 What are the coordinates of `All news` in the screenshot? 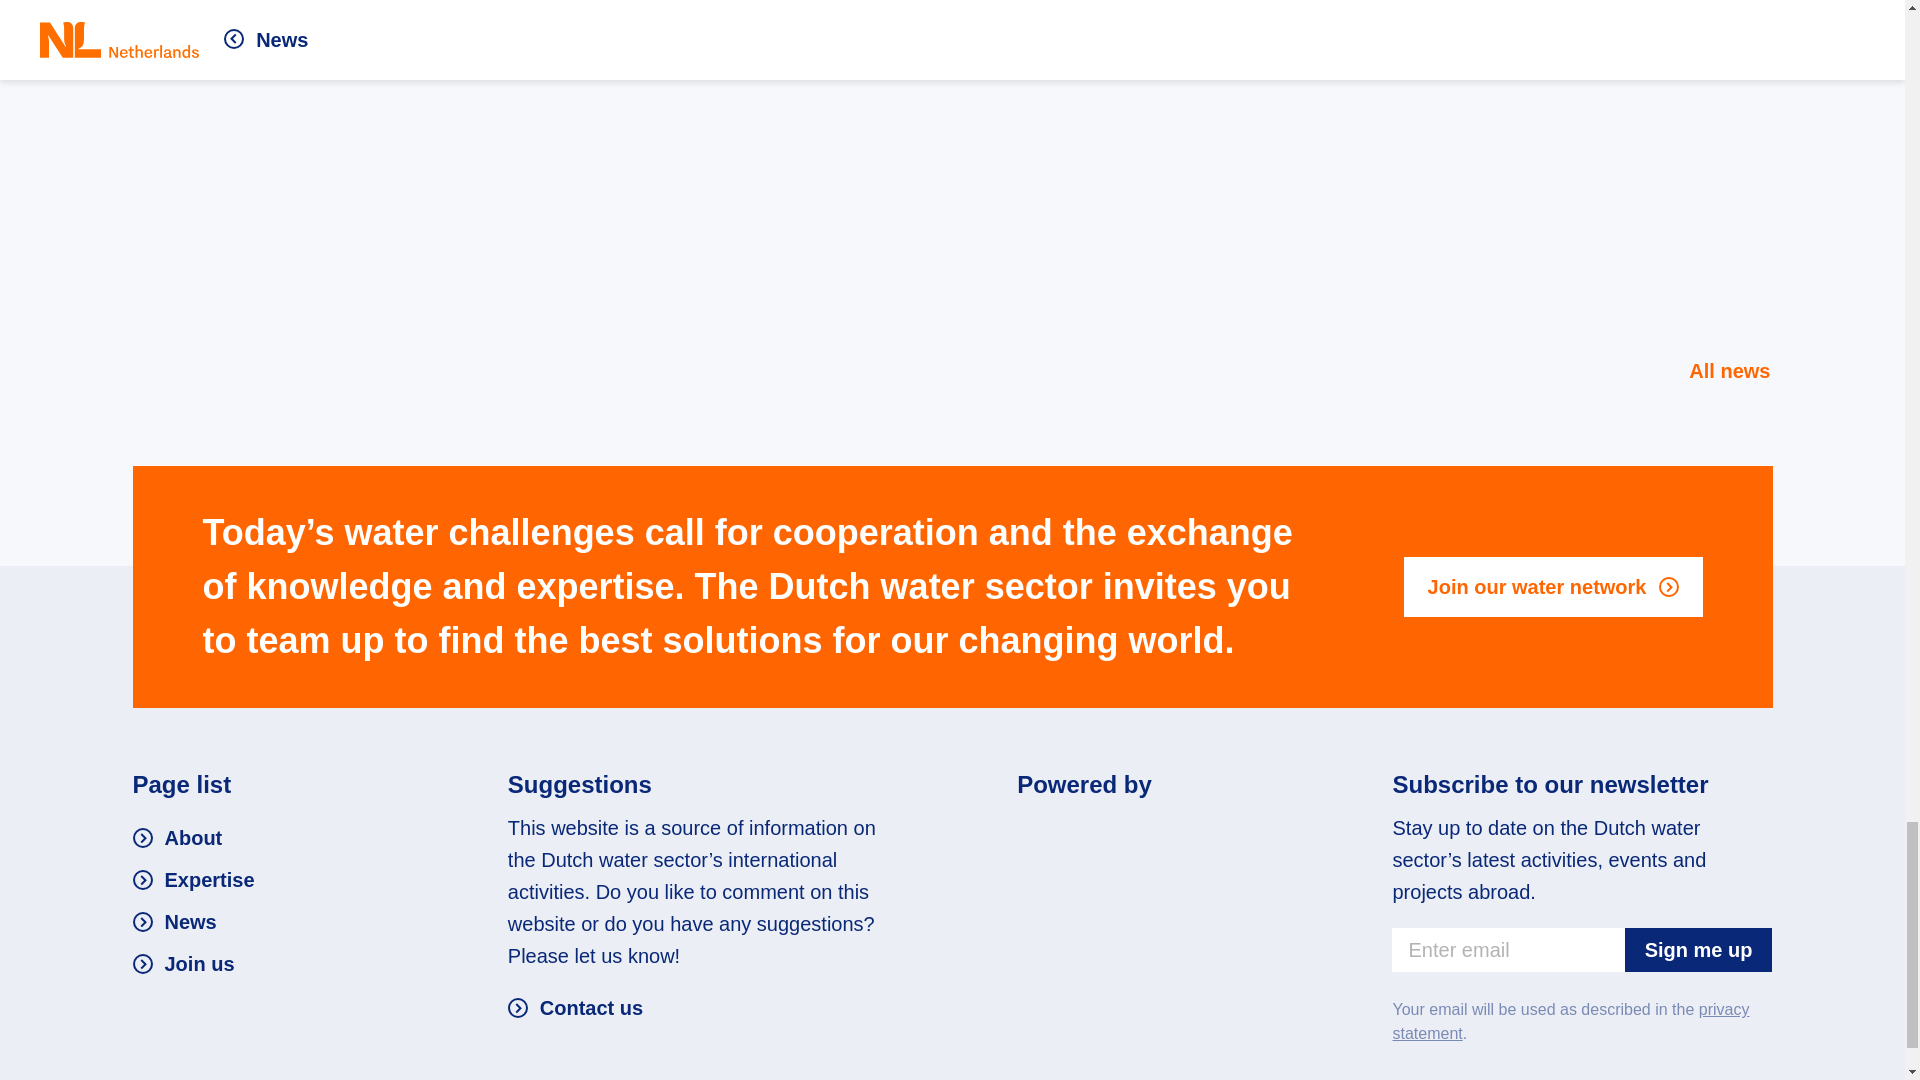 It's located at (1715, 370).